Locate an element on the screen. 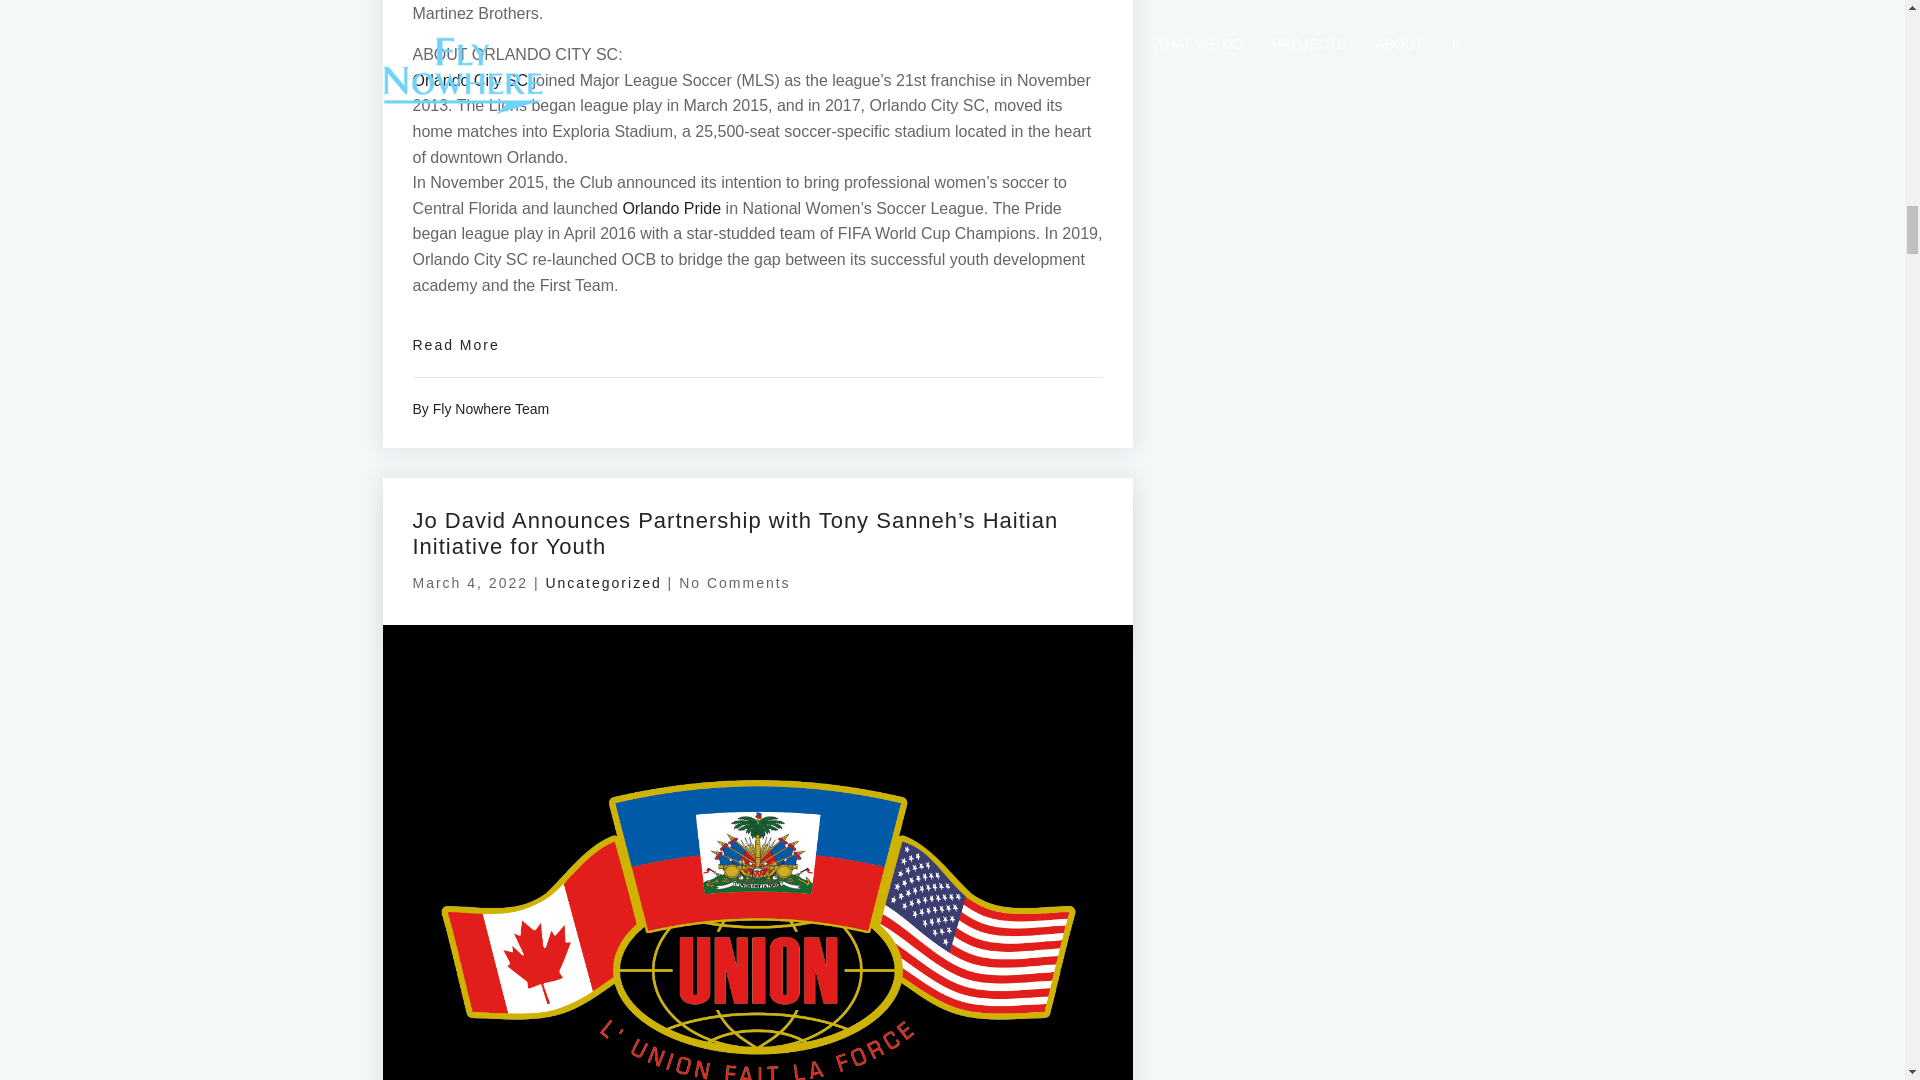 Image resolution: width=1920 pixels, height=1080 pixels. Orlando City SC is located at coordinates (470, 80).